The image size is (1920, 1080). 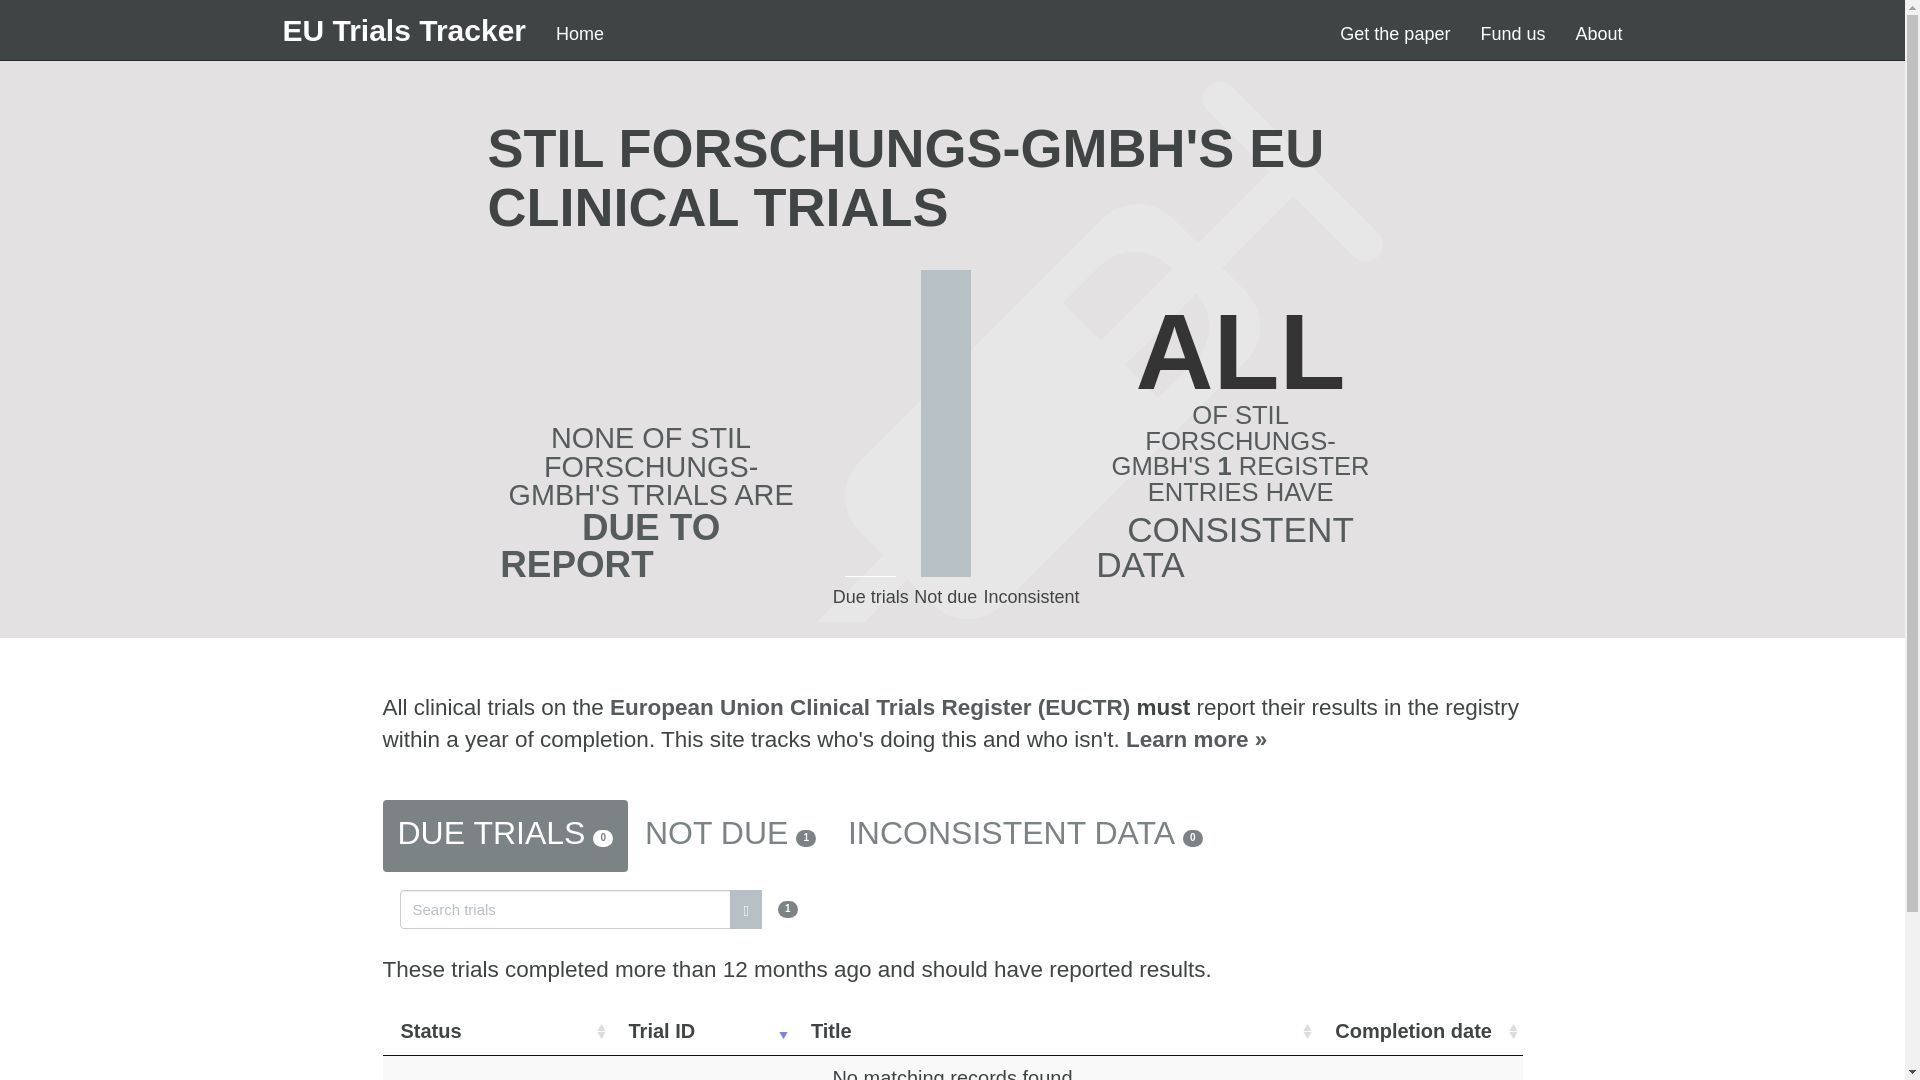 I want to click on INCONSISTENT DATA0, so click(x=1025, y=836).